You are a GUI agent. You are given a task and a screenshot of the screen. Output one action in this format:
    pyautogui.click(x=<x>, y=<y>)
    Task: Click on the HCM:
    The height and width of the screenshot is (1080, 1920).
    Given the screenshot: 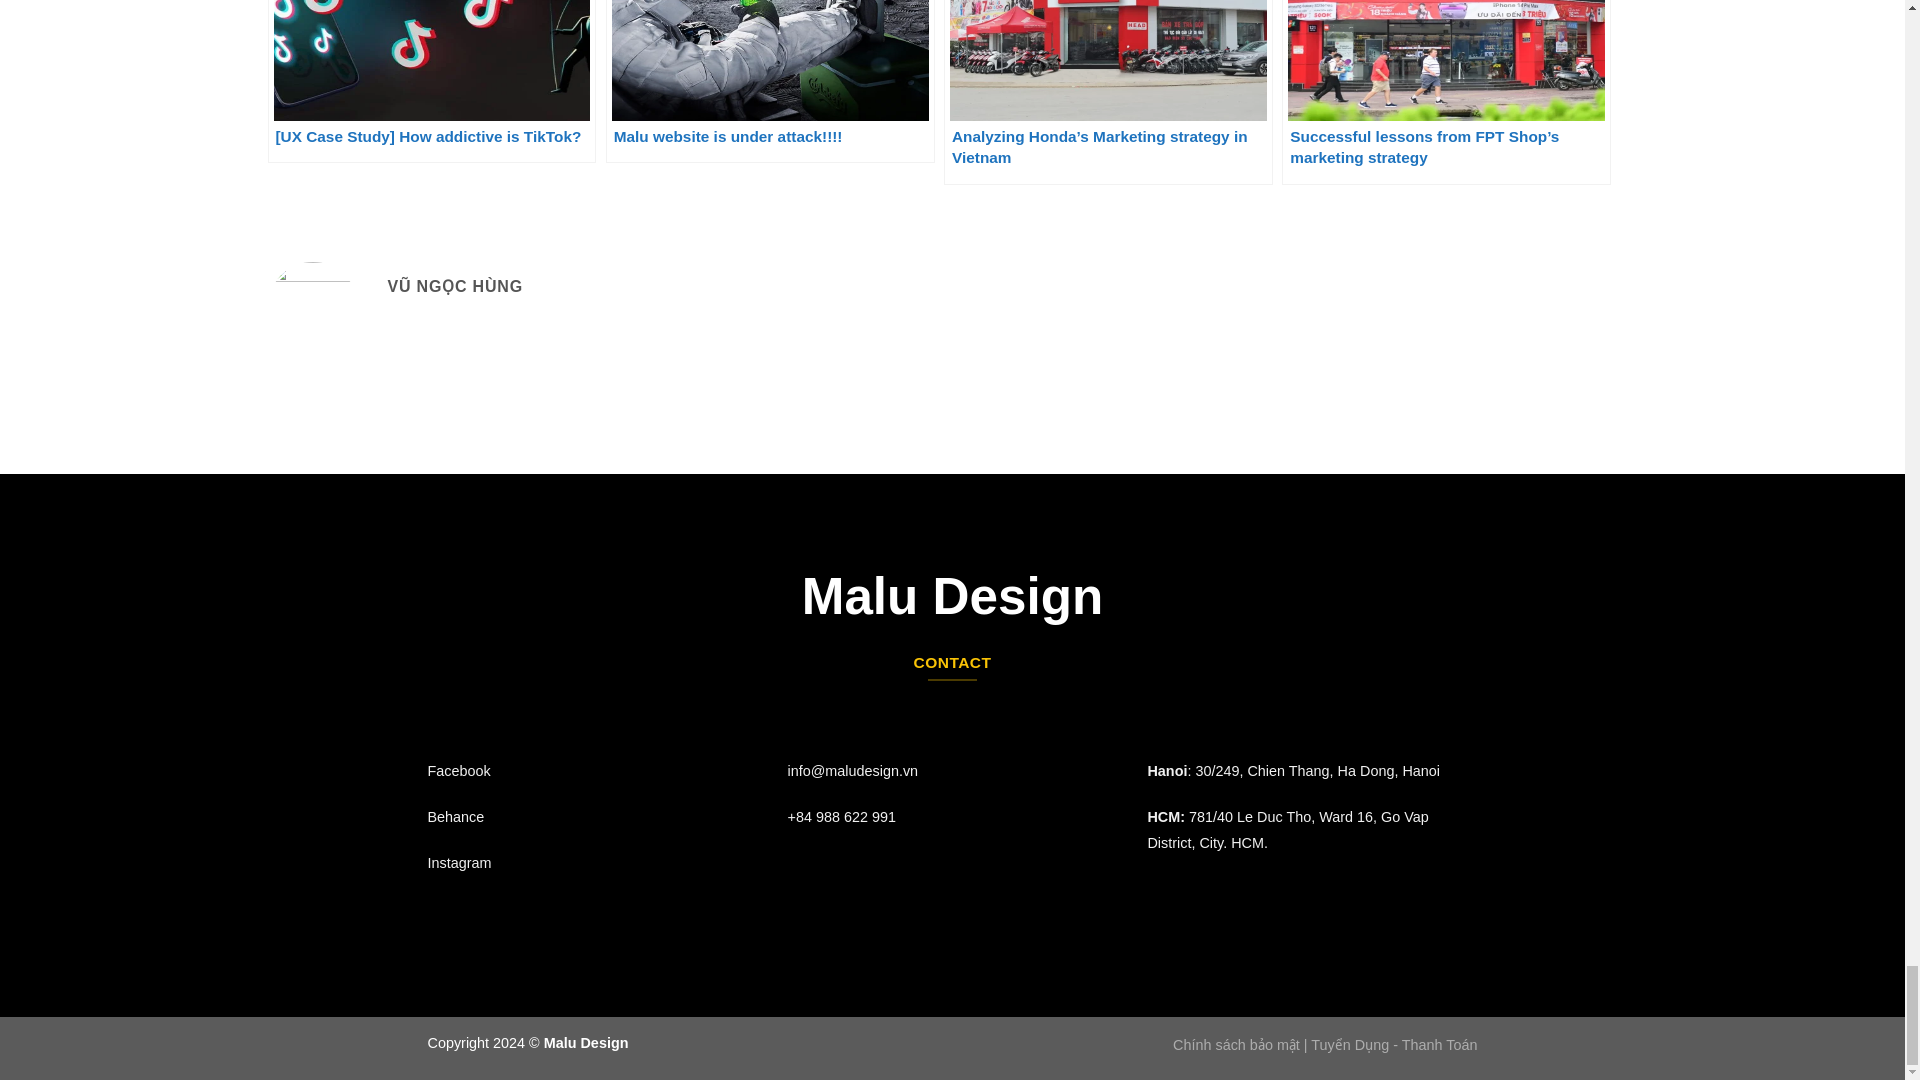 What is the action you would take?
    pyautogui.click(x=1167, y=816)
    